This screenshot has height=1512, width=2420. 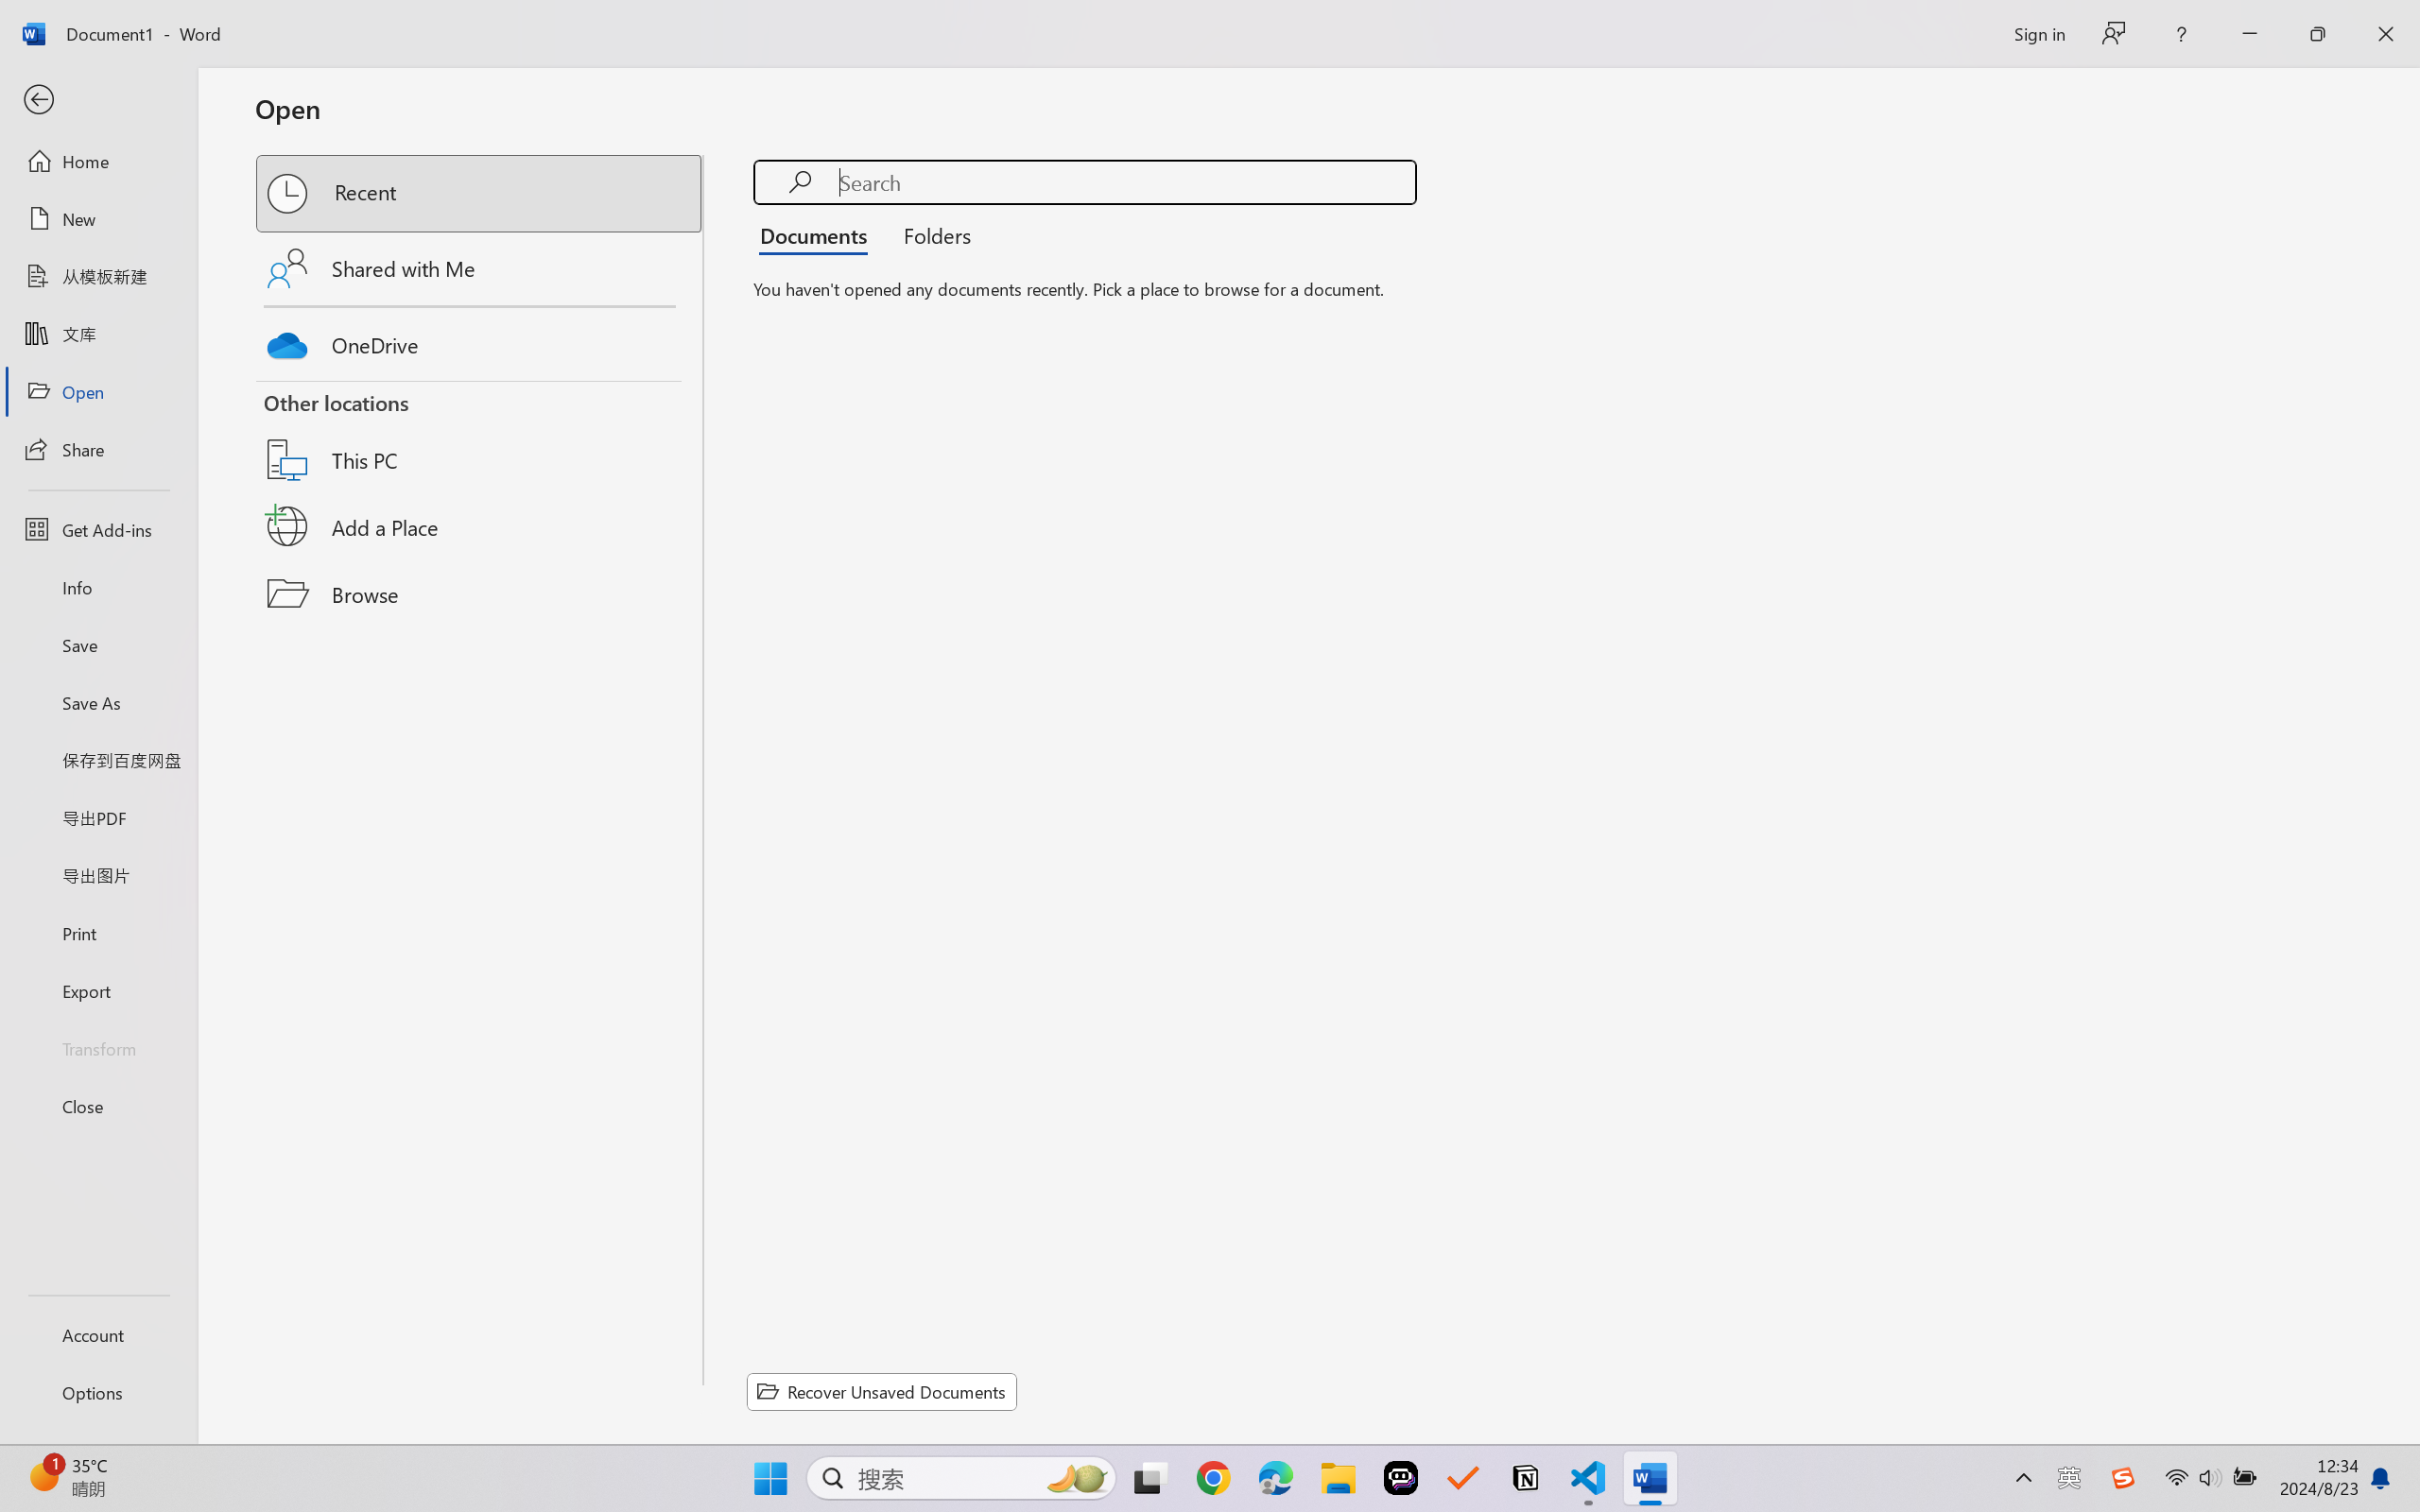 What do you see at coordinates (819, 234) in the screenshot?
I see `Documents` at bounding box center [819, 234].